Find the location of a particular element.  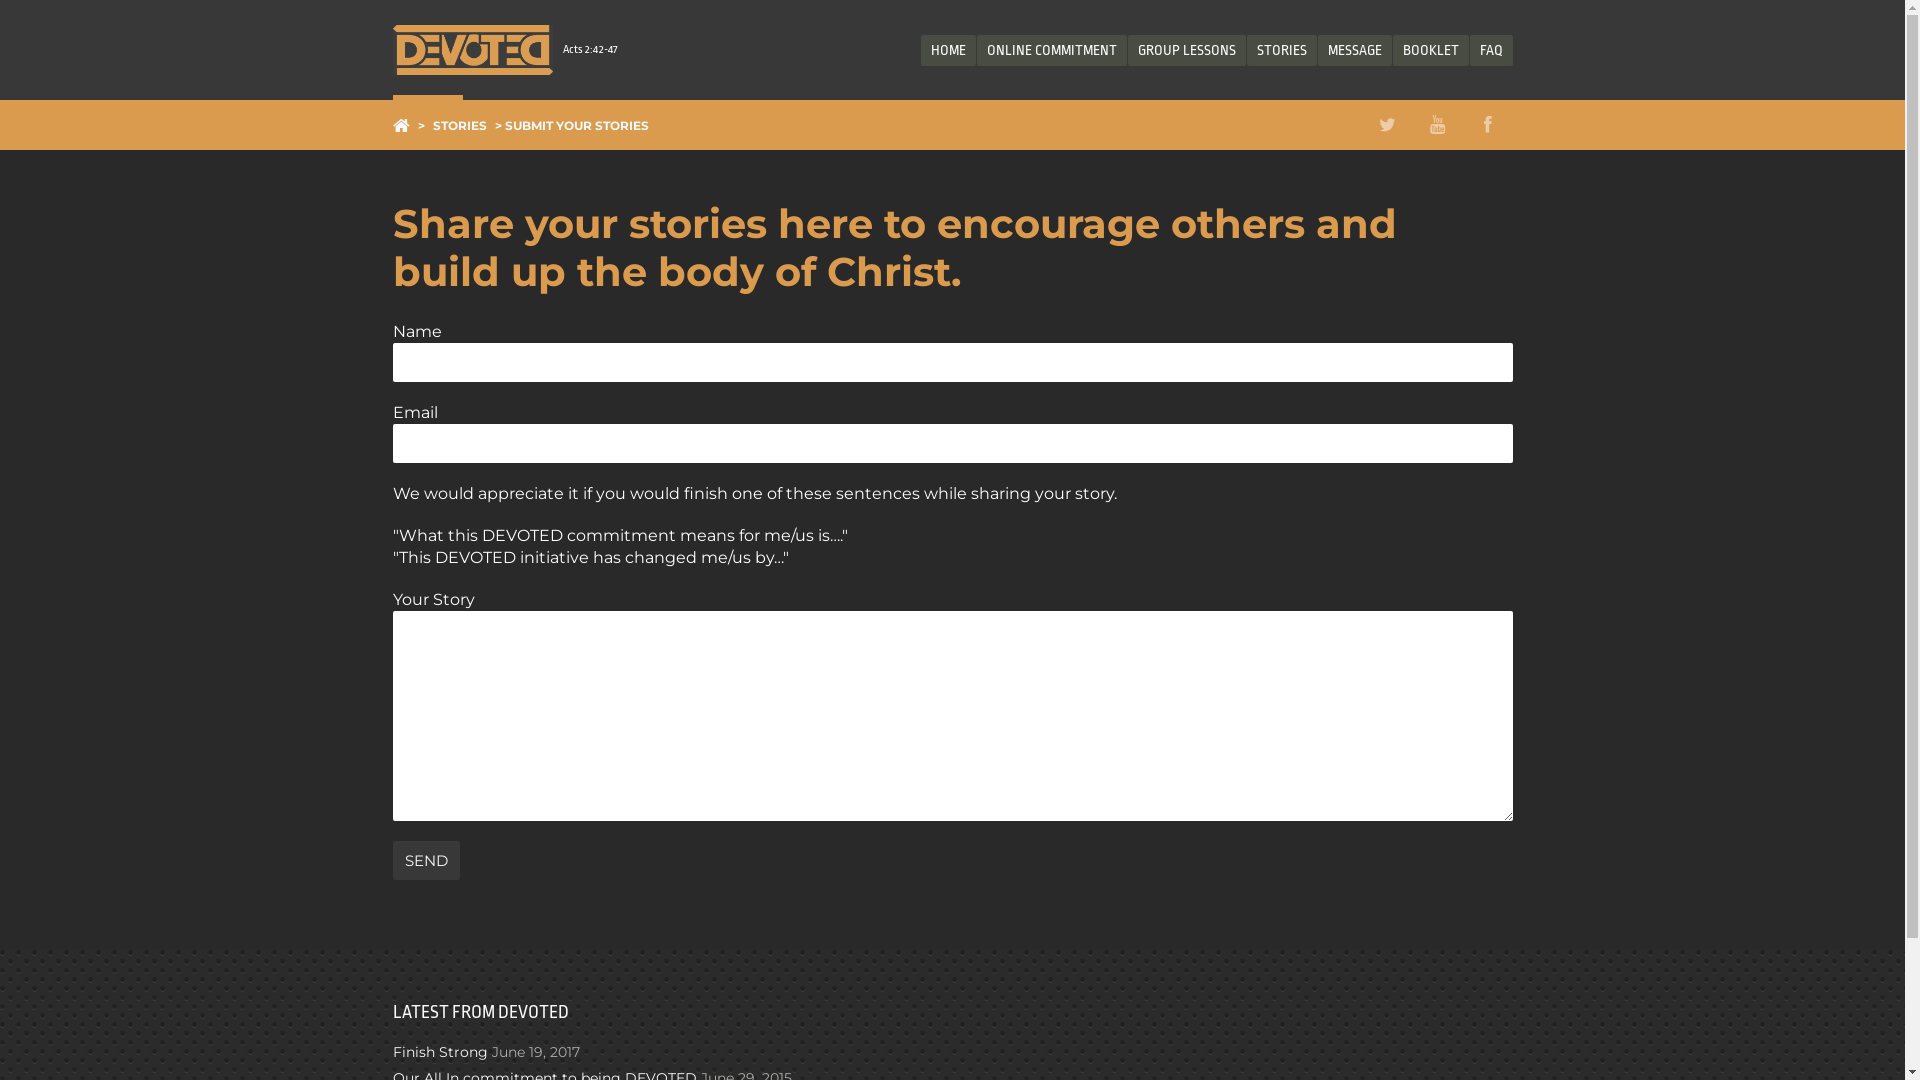

FAQ is located at coordinates (1492, 50).